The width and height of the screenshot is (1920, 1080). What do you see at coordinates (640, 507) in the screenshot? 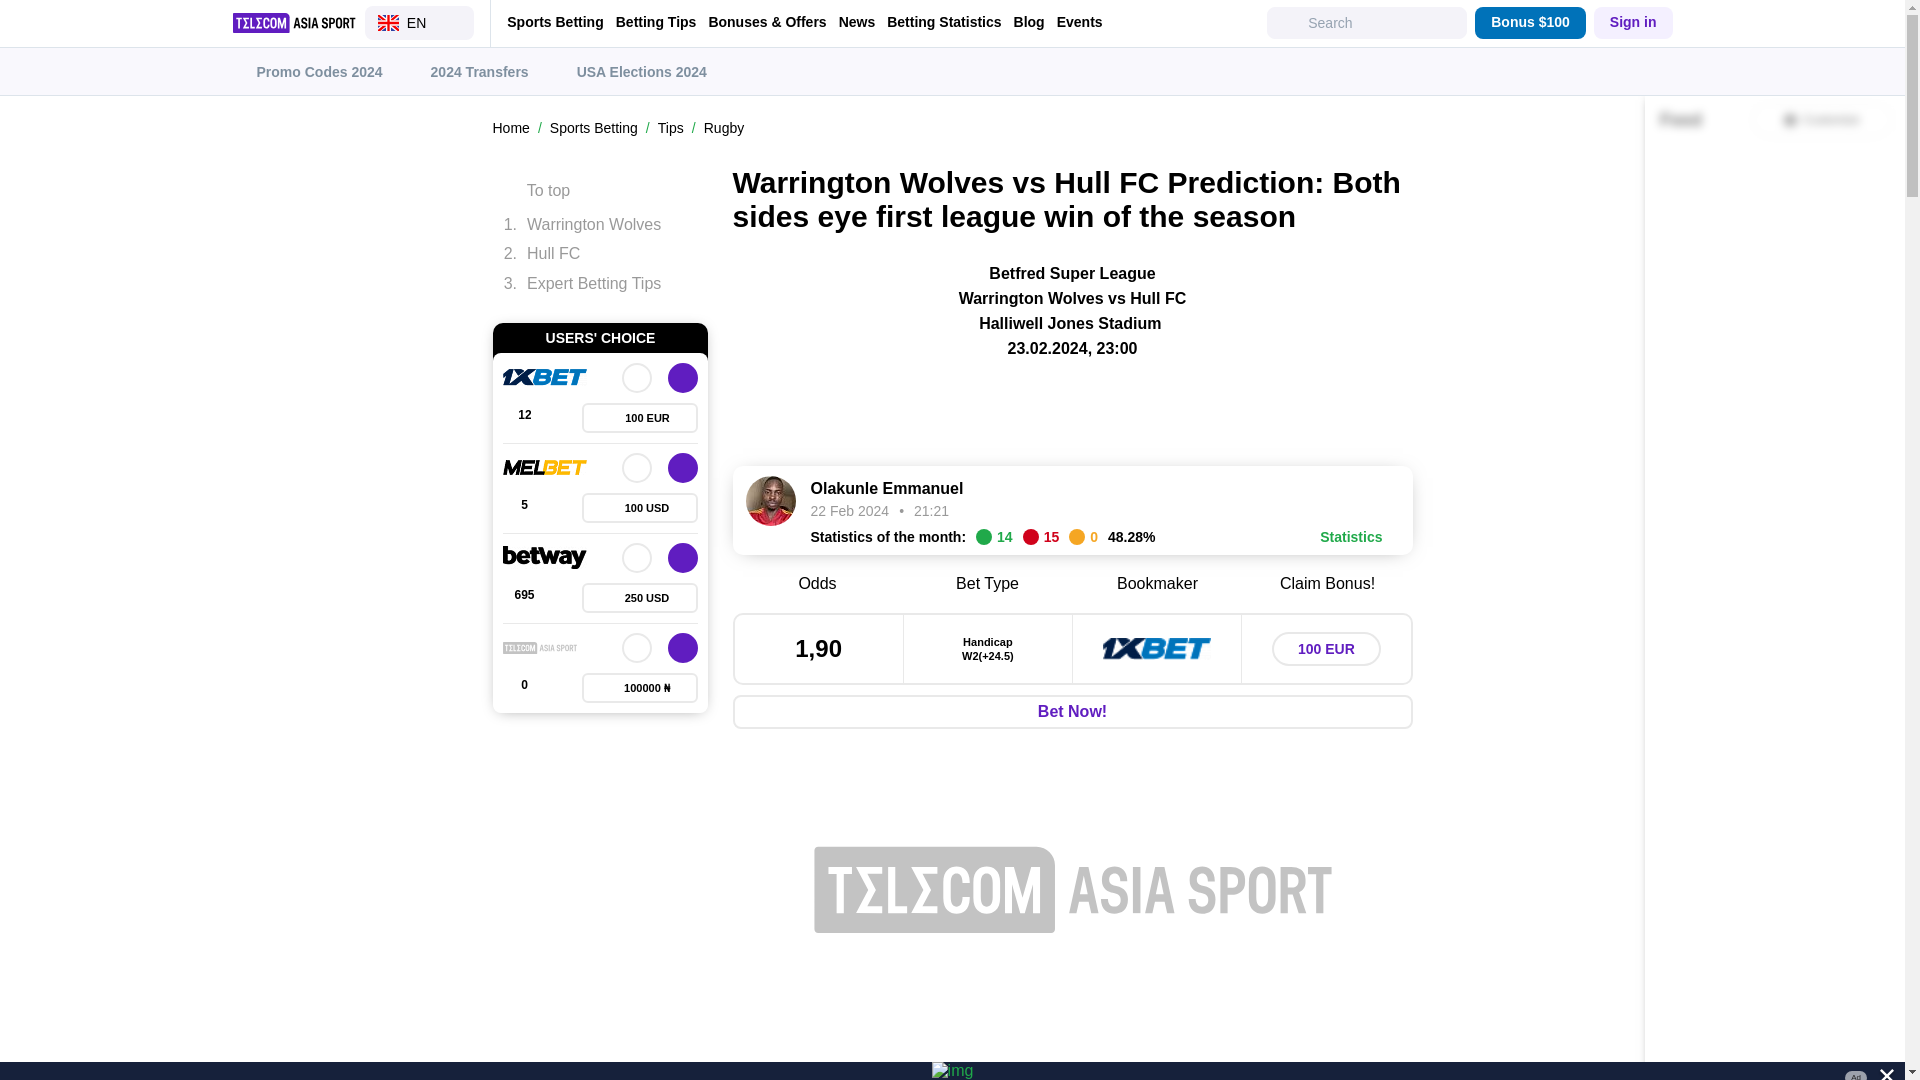
I see `Bonuses` at bounding box center [640, 507].